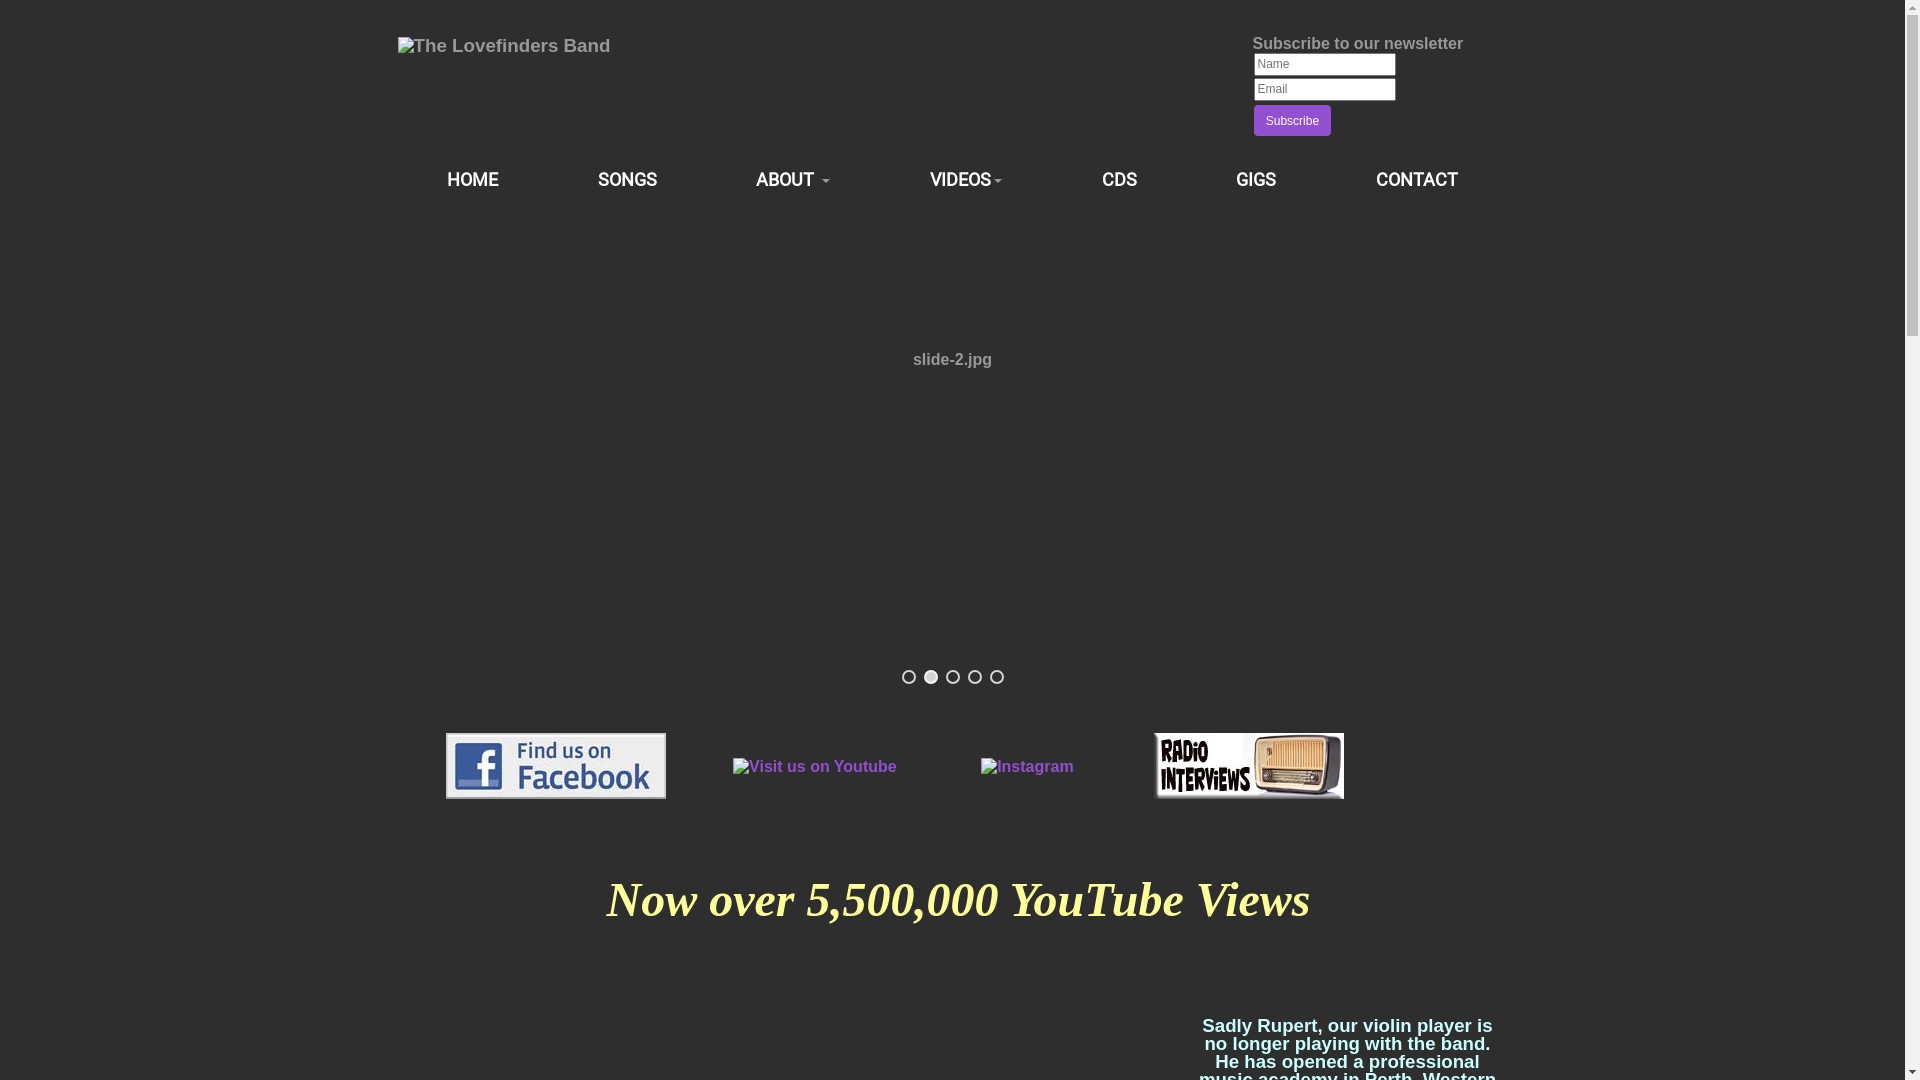 The image size is (1920, 1080). I want to click on VIDEOS, so click(966, 179).